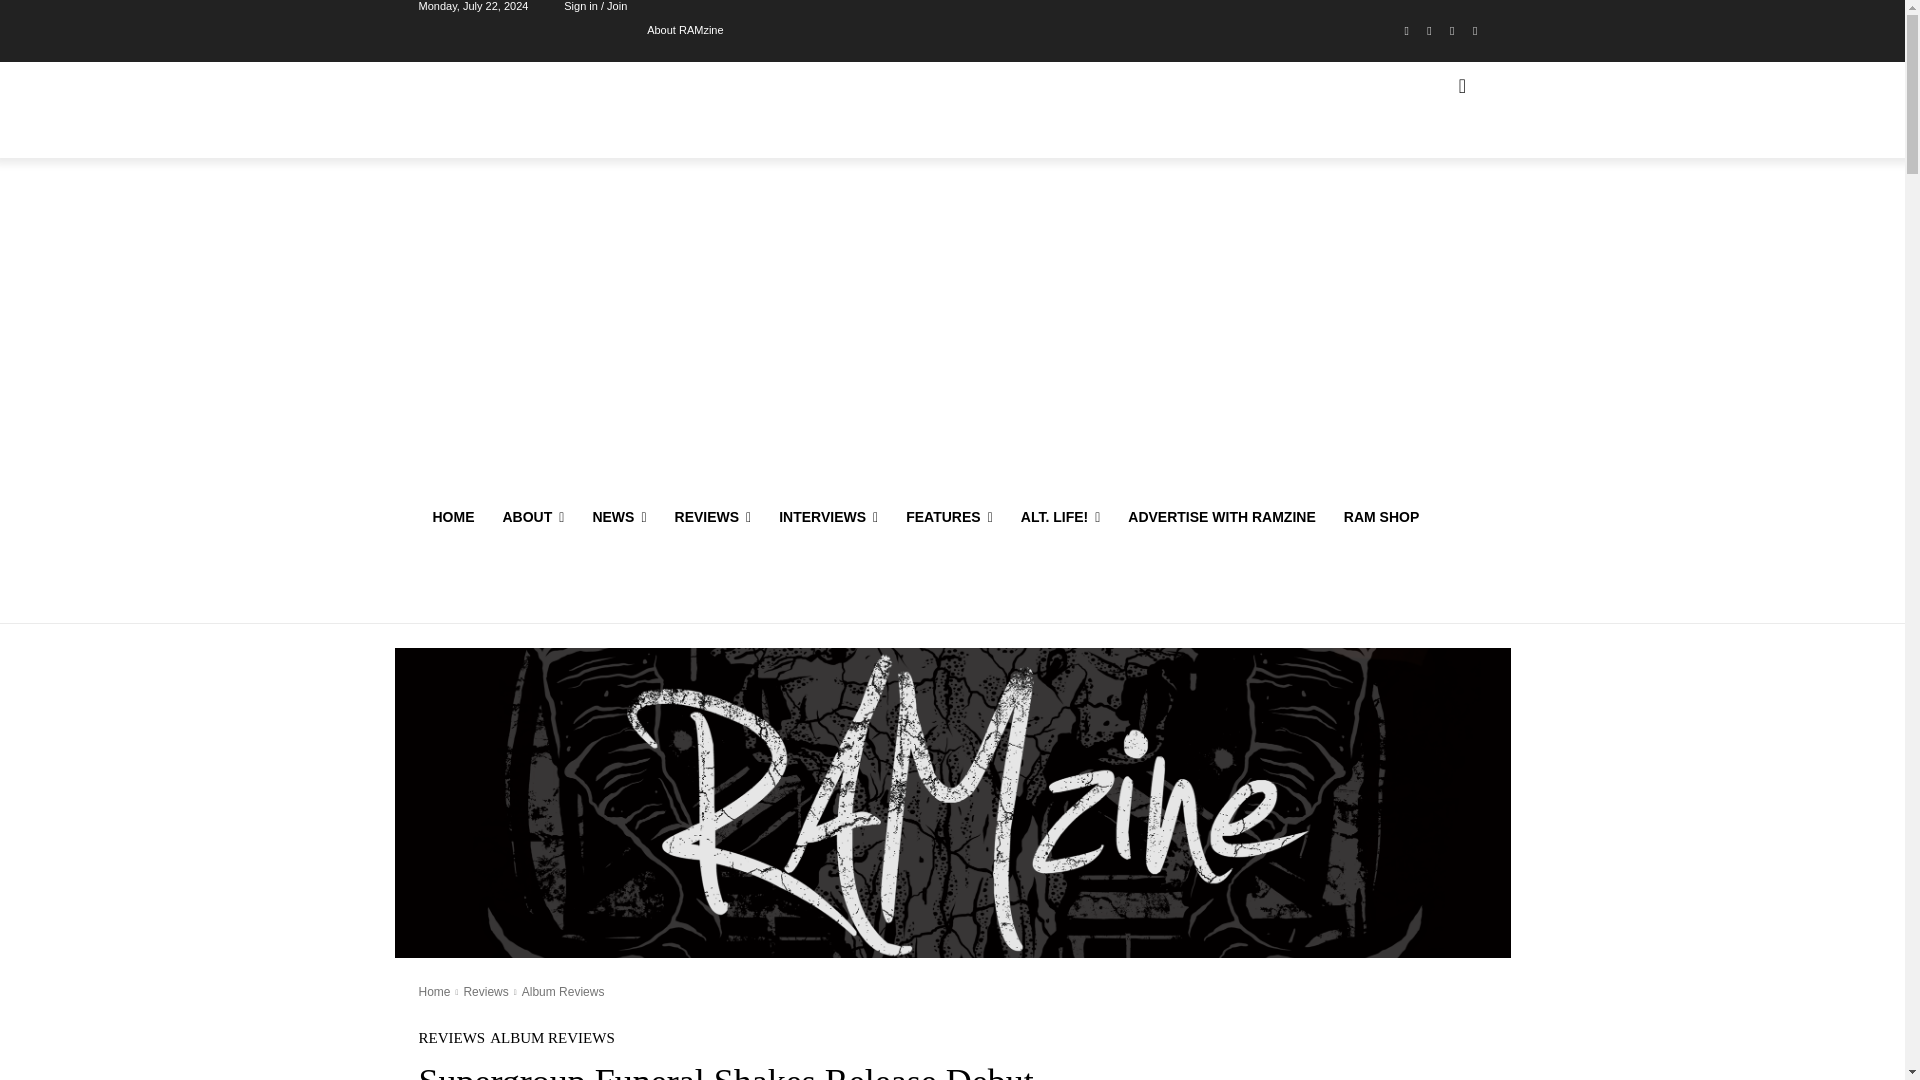  Describe the element at coordinates (1452, 32) in the screenshot. I see `Twitter` at that location.